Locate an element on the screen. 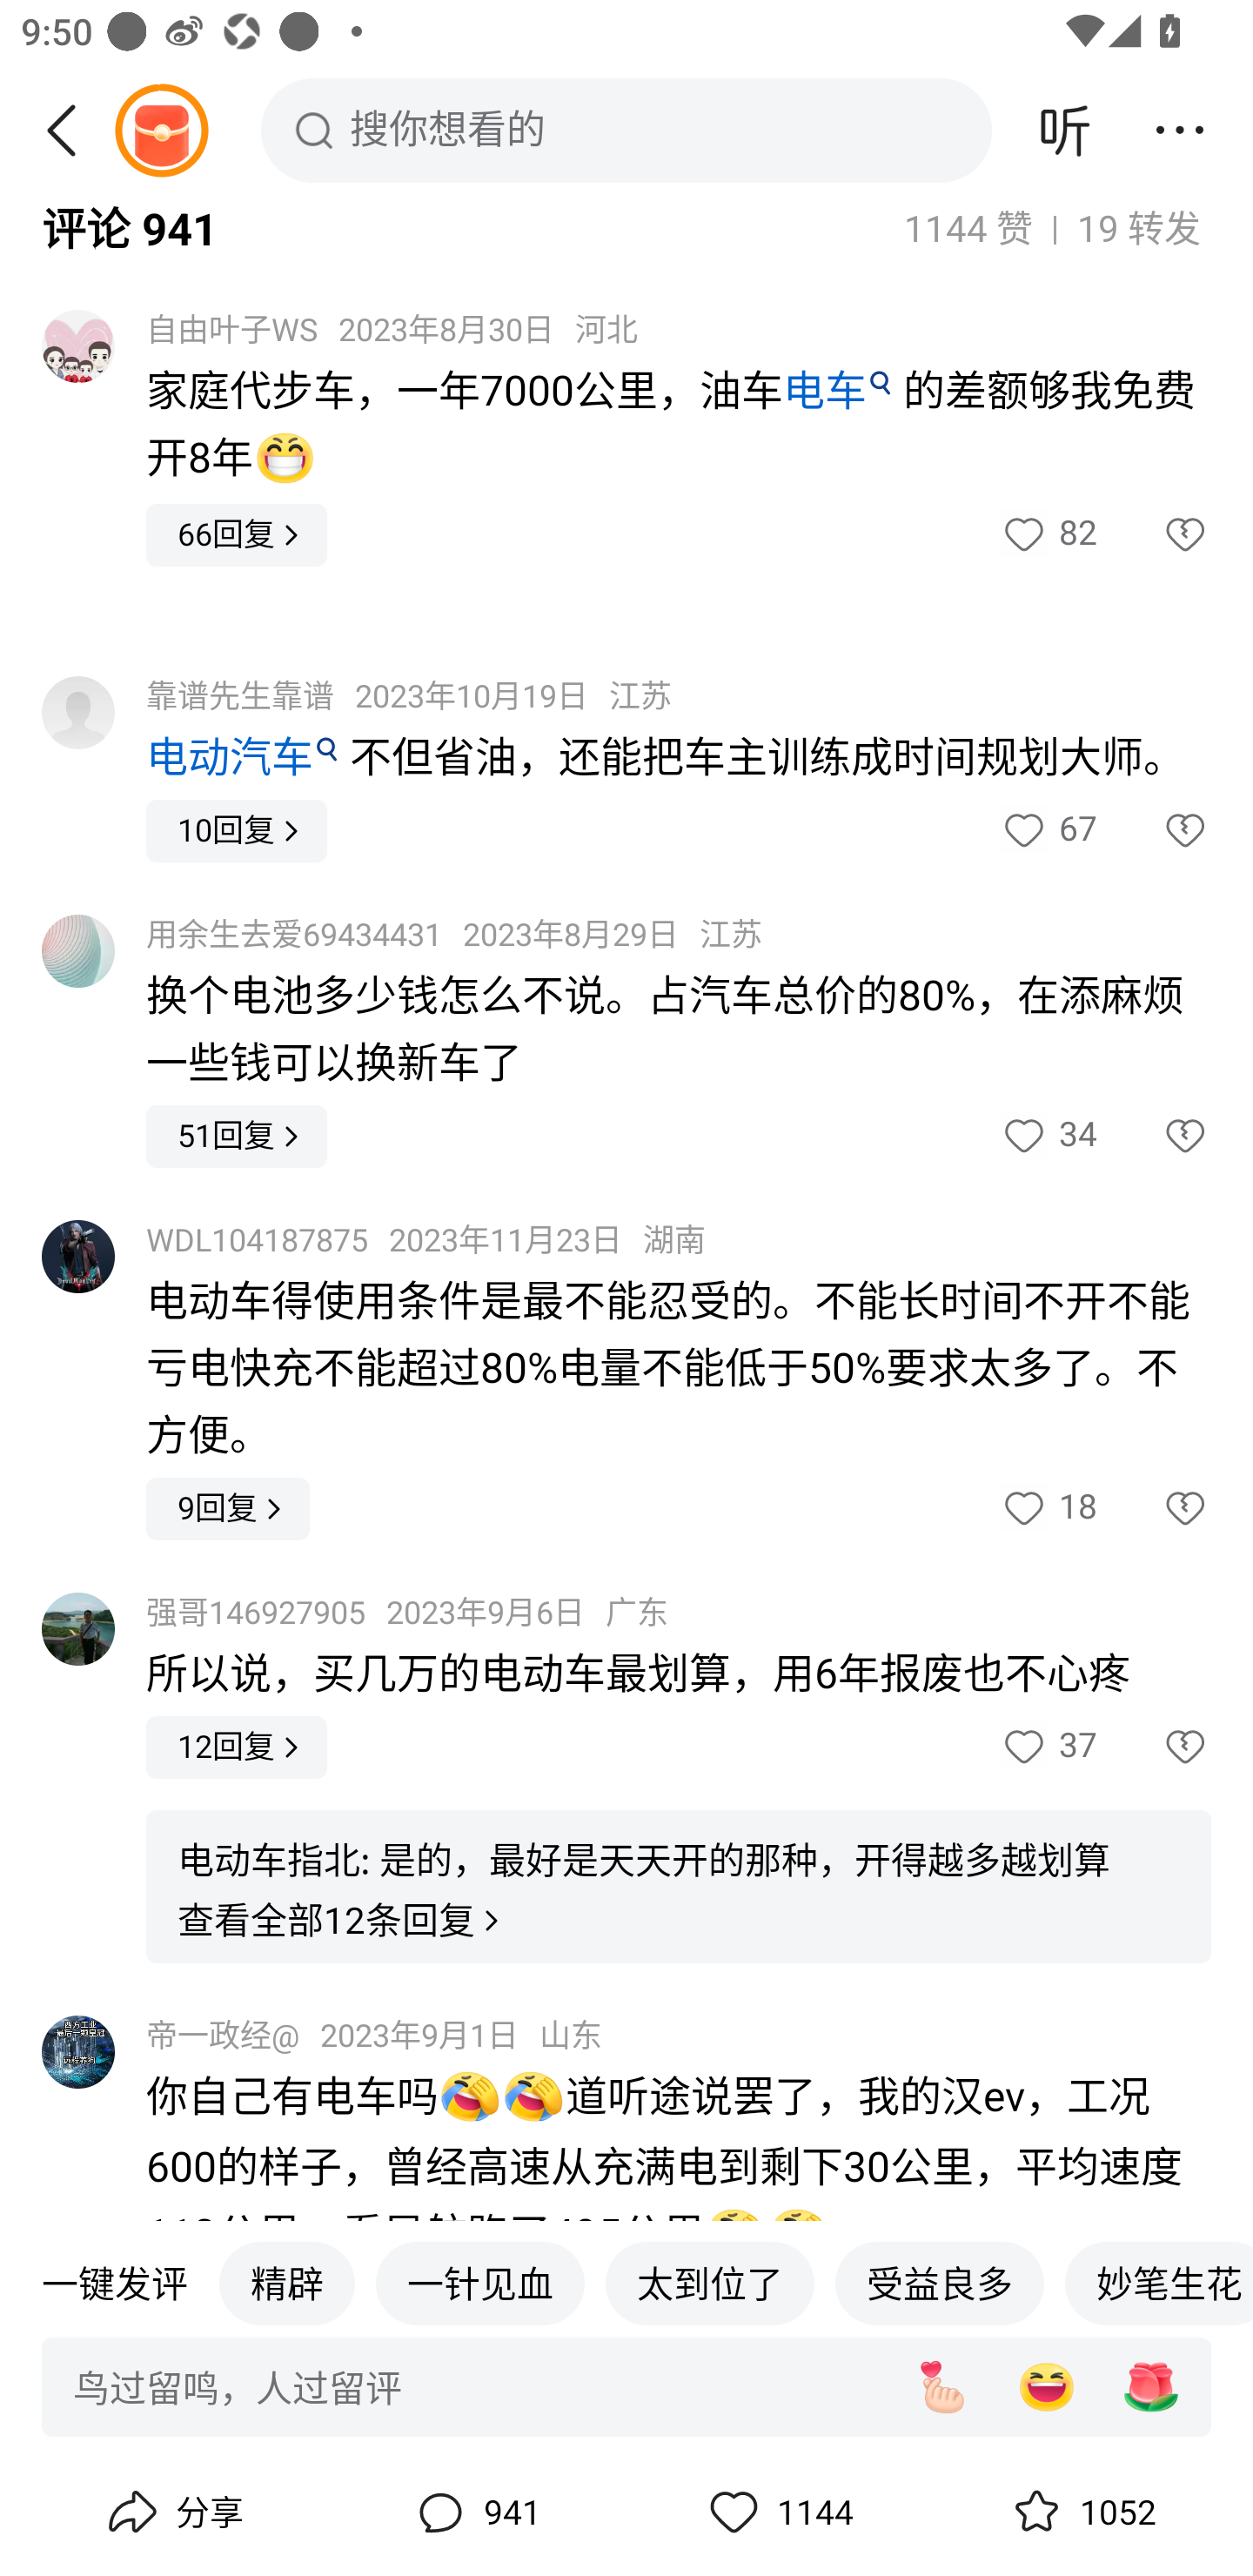 The height and width of the screenshot is (2576, 1253). 搜你想看的 搜索框，搜你想看的 is located at coordinates (626, 130).